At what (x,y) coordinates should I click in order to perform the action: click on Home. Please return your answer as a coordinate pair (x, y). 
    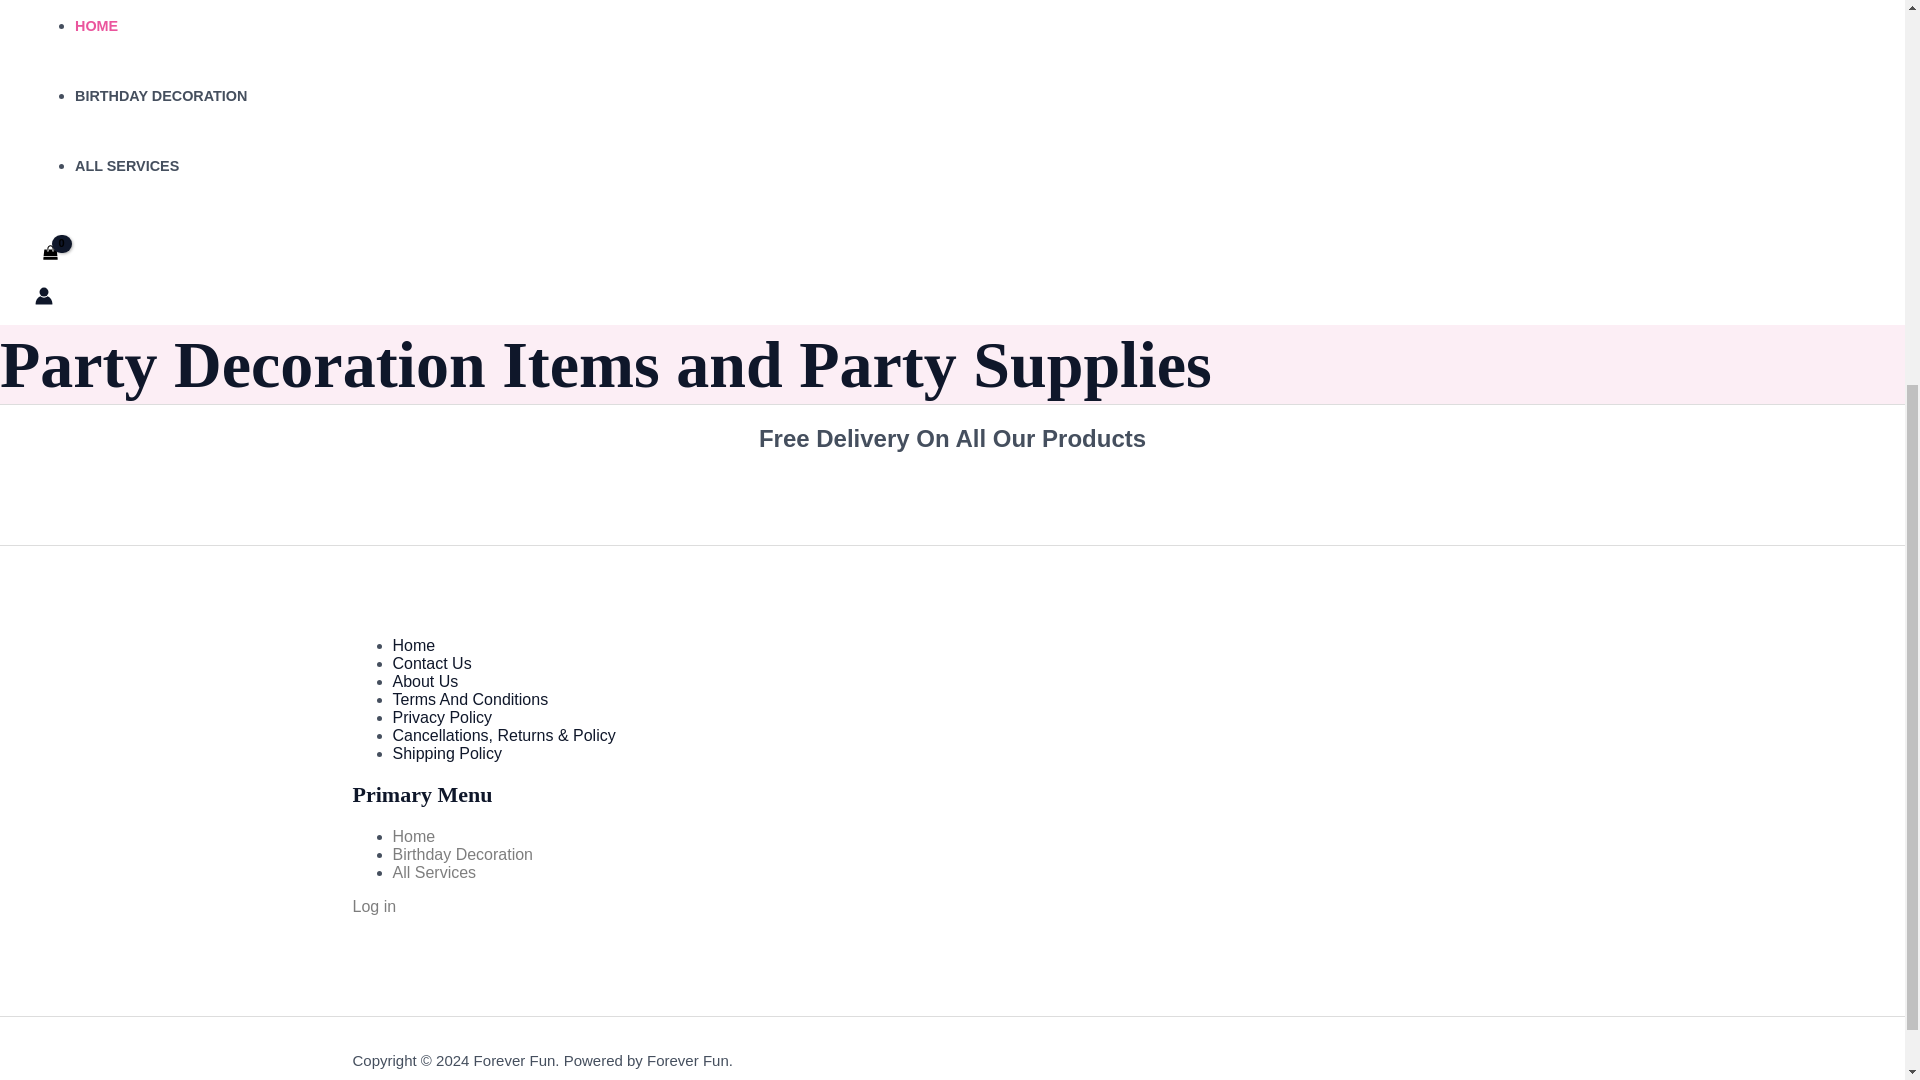
    Looking at the image, I should click on (413, 836).